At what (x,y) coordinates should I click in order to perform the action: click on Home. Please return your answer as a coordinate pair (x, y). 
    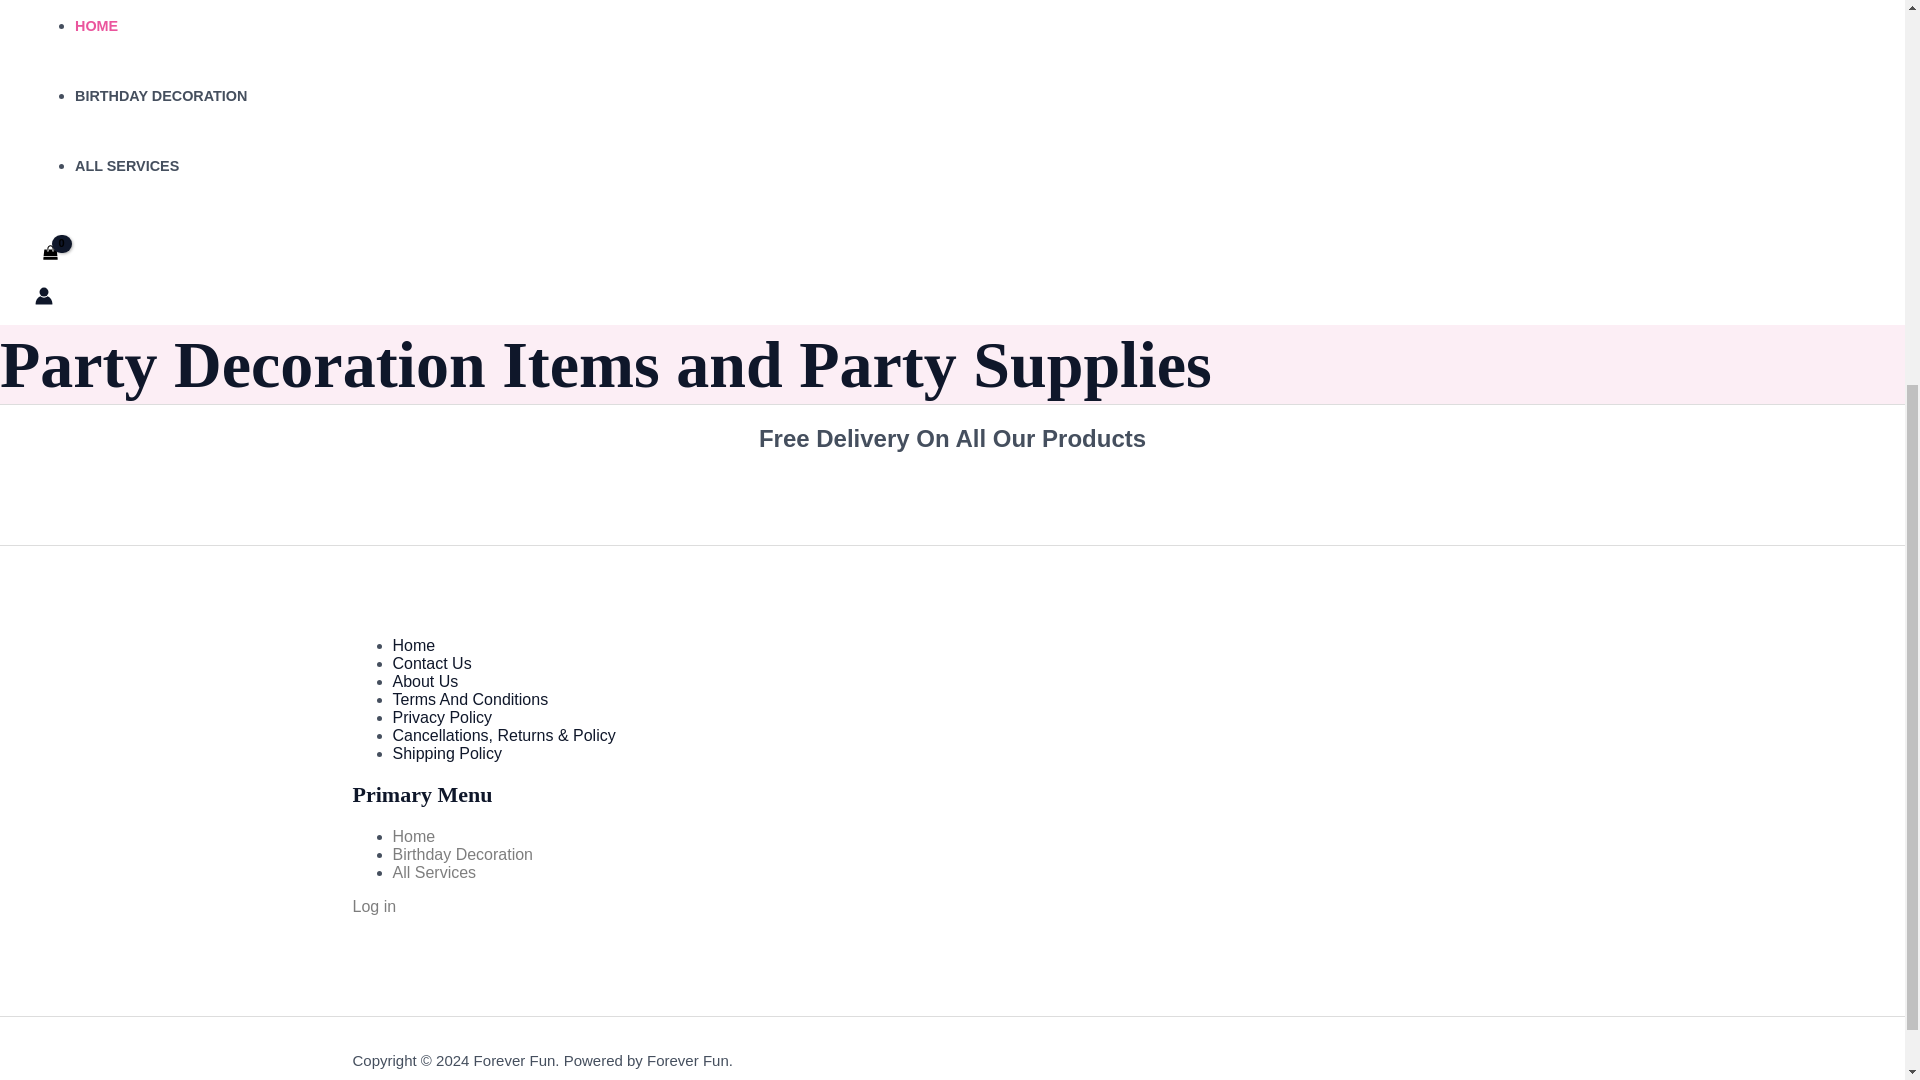
    Looking at the image, I should click on (413, 836).